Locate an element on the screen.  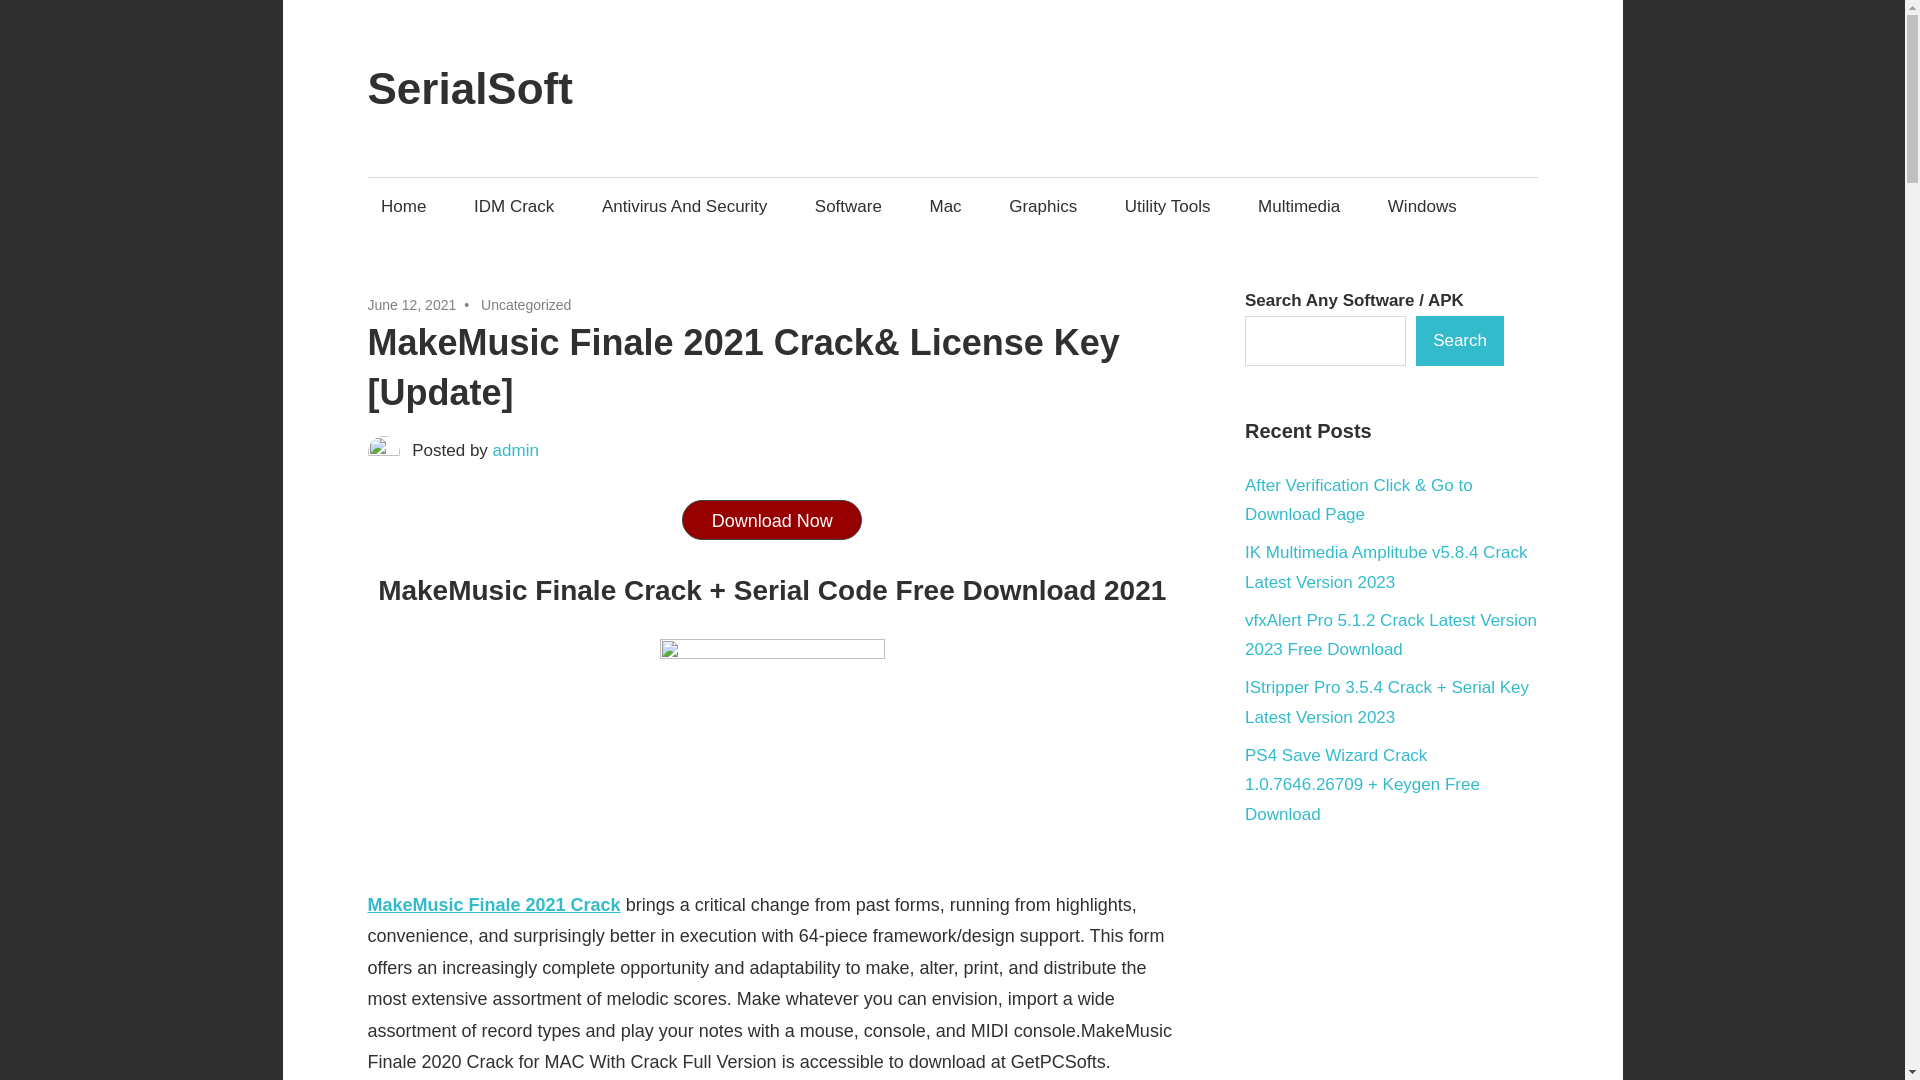
admin is located at coordinates (516, 450).